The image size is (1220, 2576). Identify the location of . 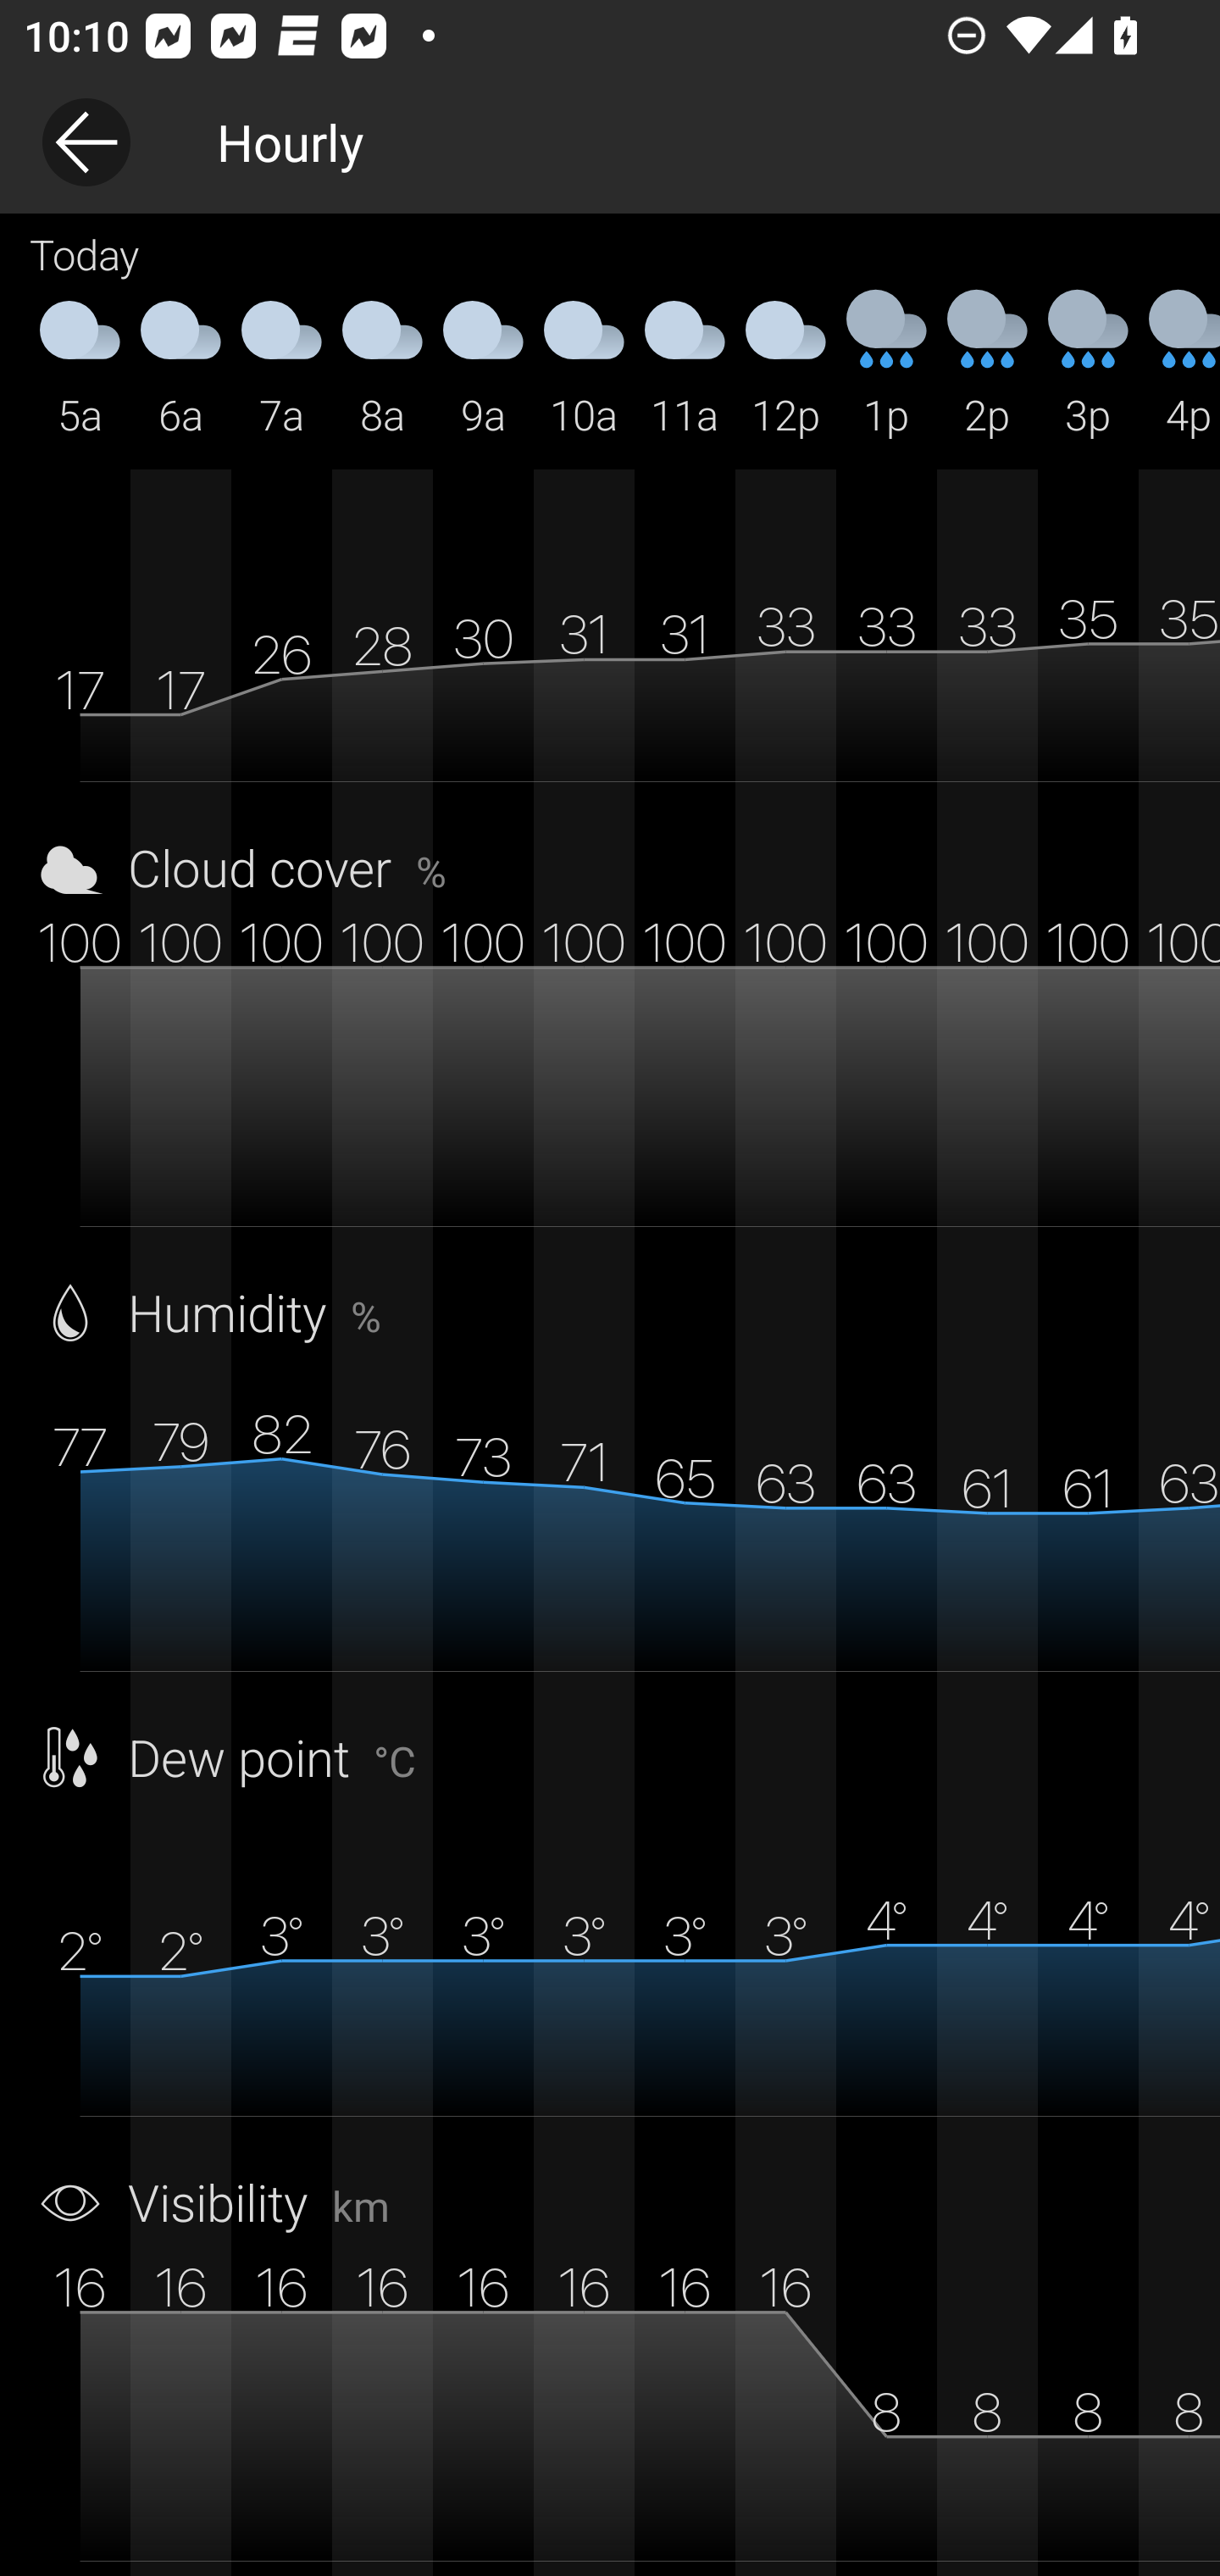
(80, 308).